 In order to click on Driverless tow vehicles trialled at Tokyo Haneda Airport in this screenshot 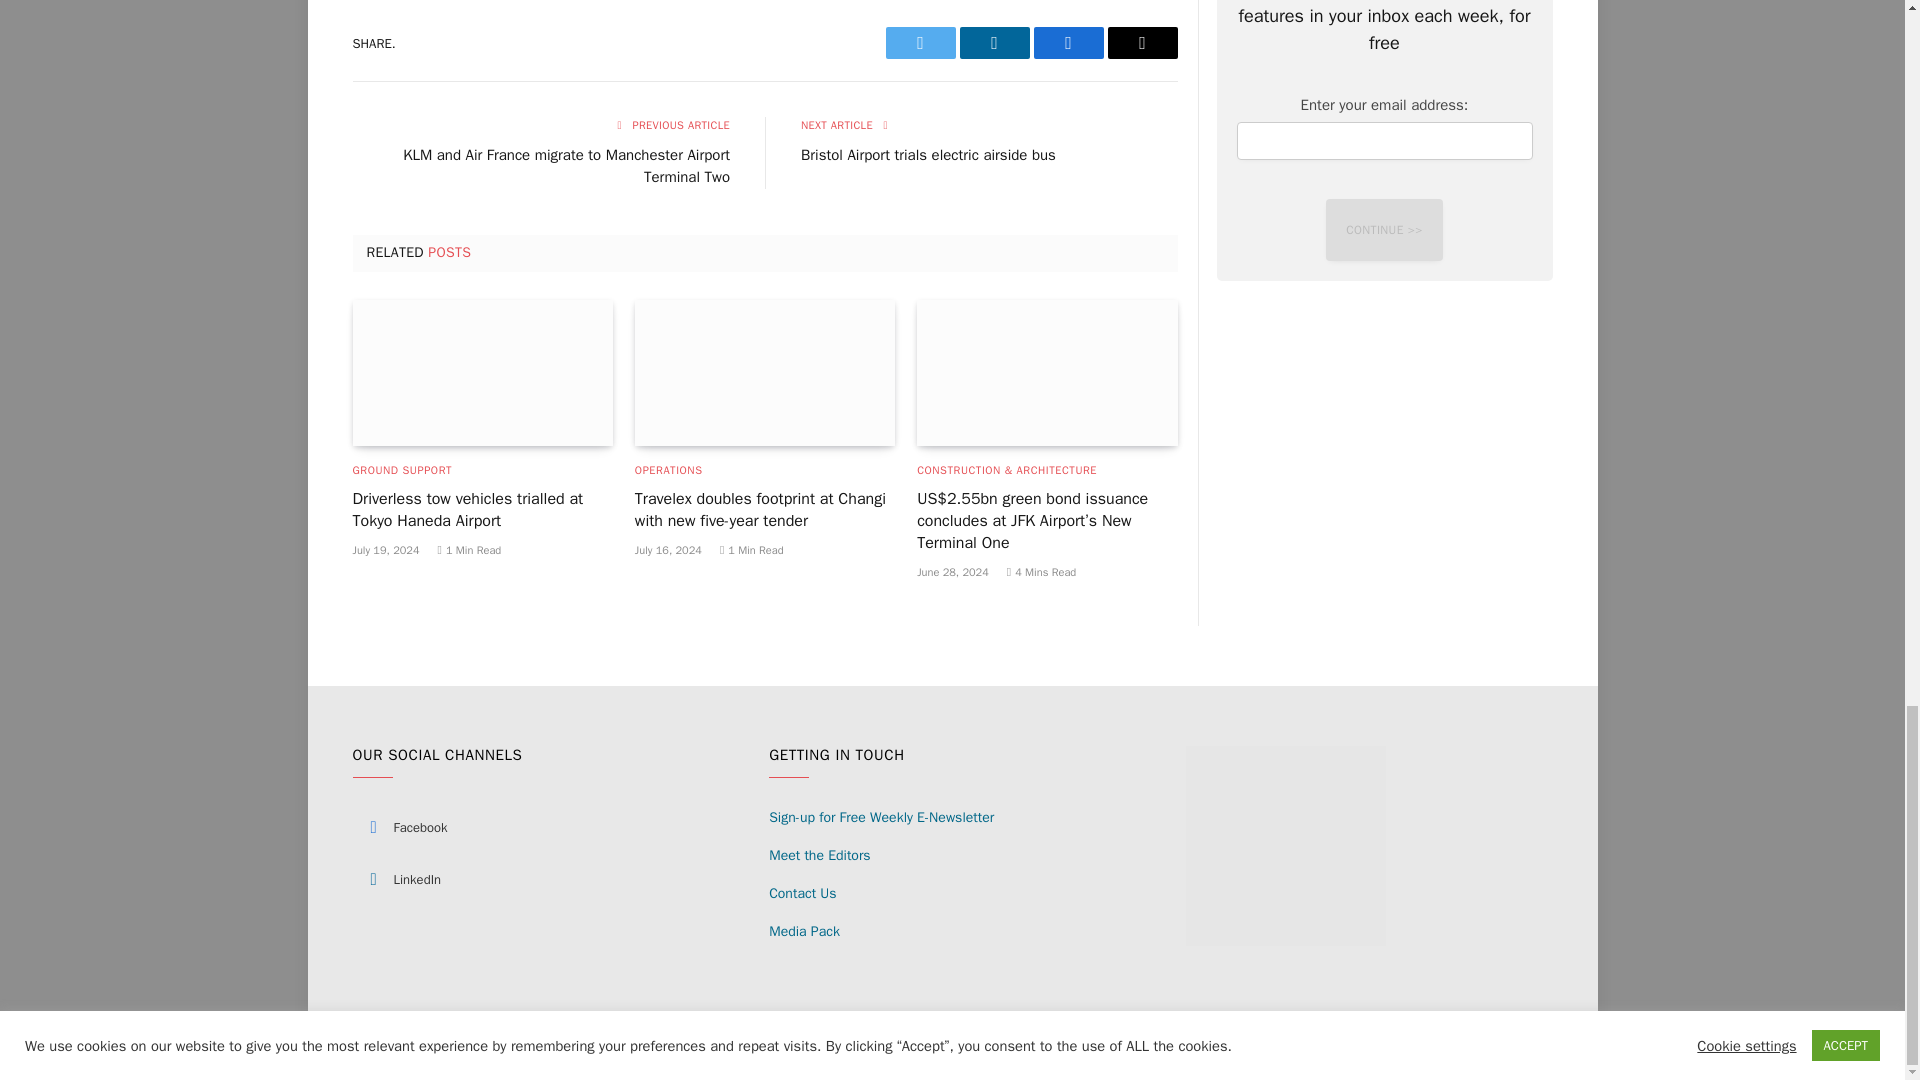, I will do `click(482, 373)`.